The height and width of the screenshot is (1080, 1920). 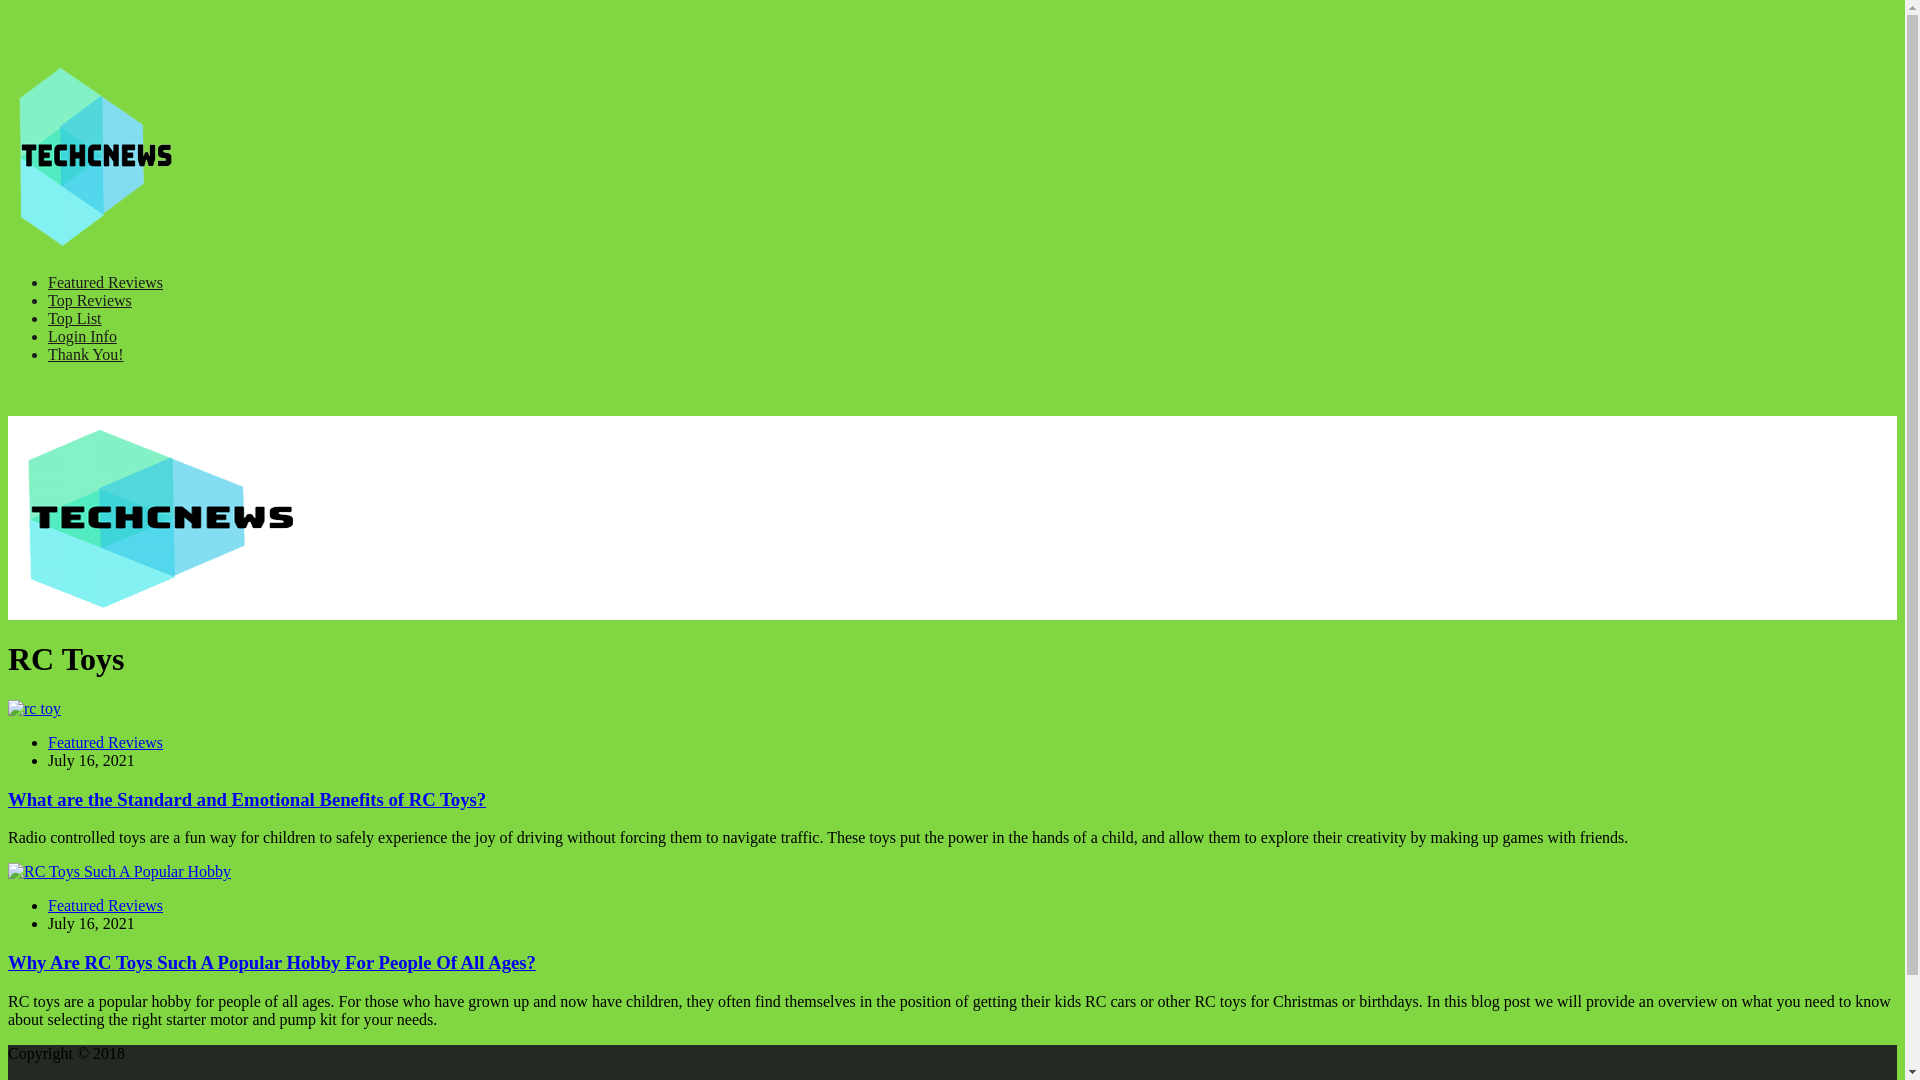 I want to click on Top List, so click(x=74, y=318).